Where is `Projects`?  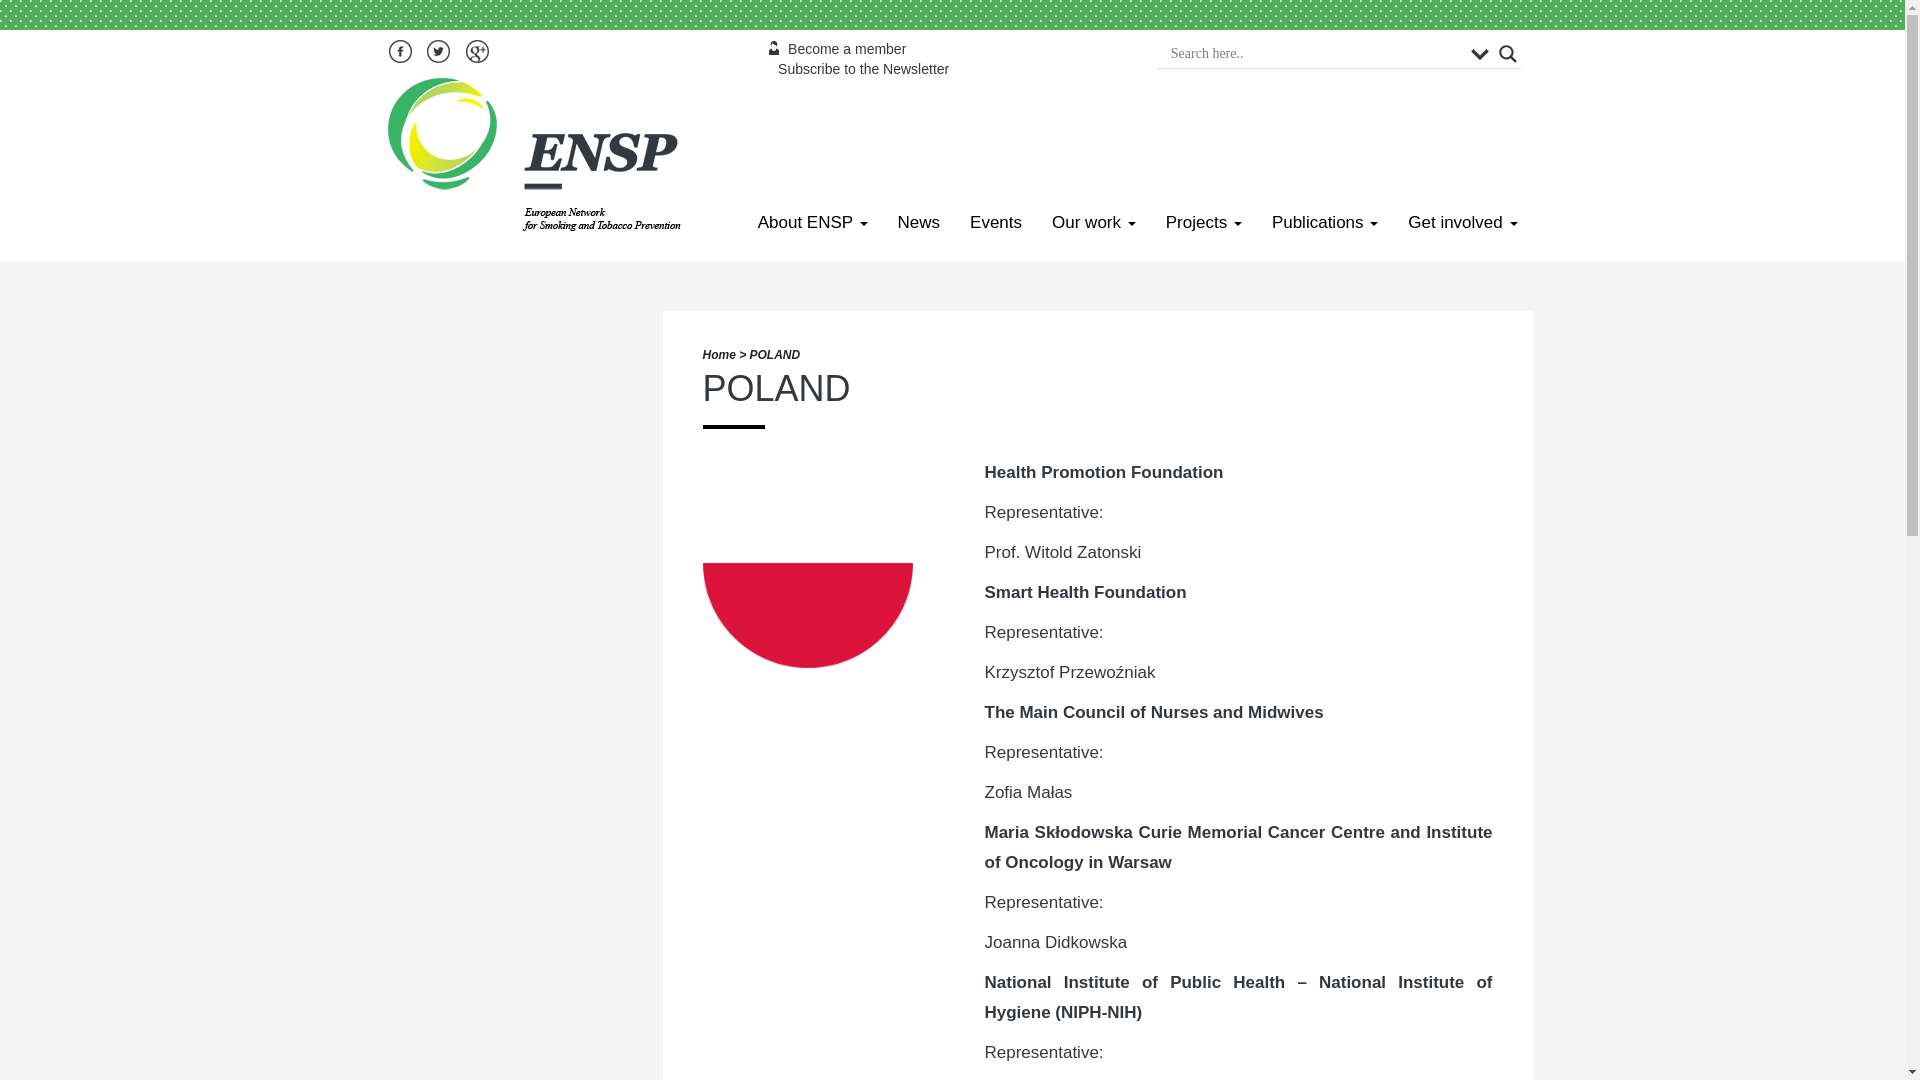
Projects is located at coordinates (1204, 222).